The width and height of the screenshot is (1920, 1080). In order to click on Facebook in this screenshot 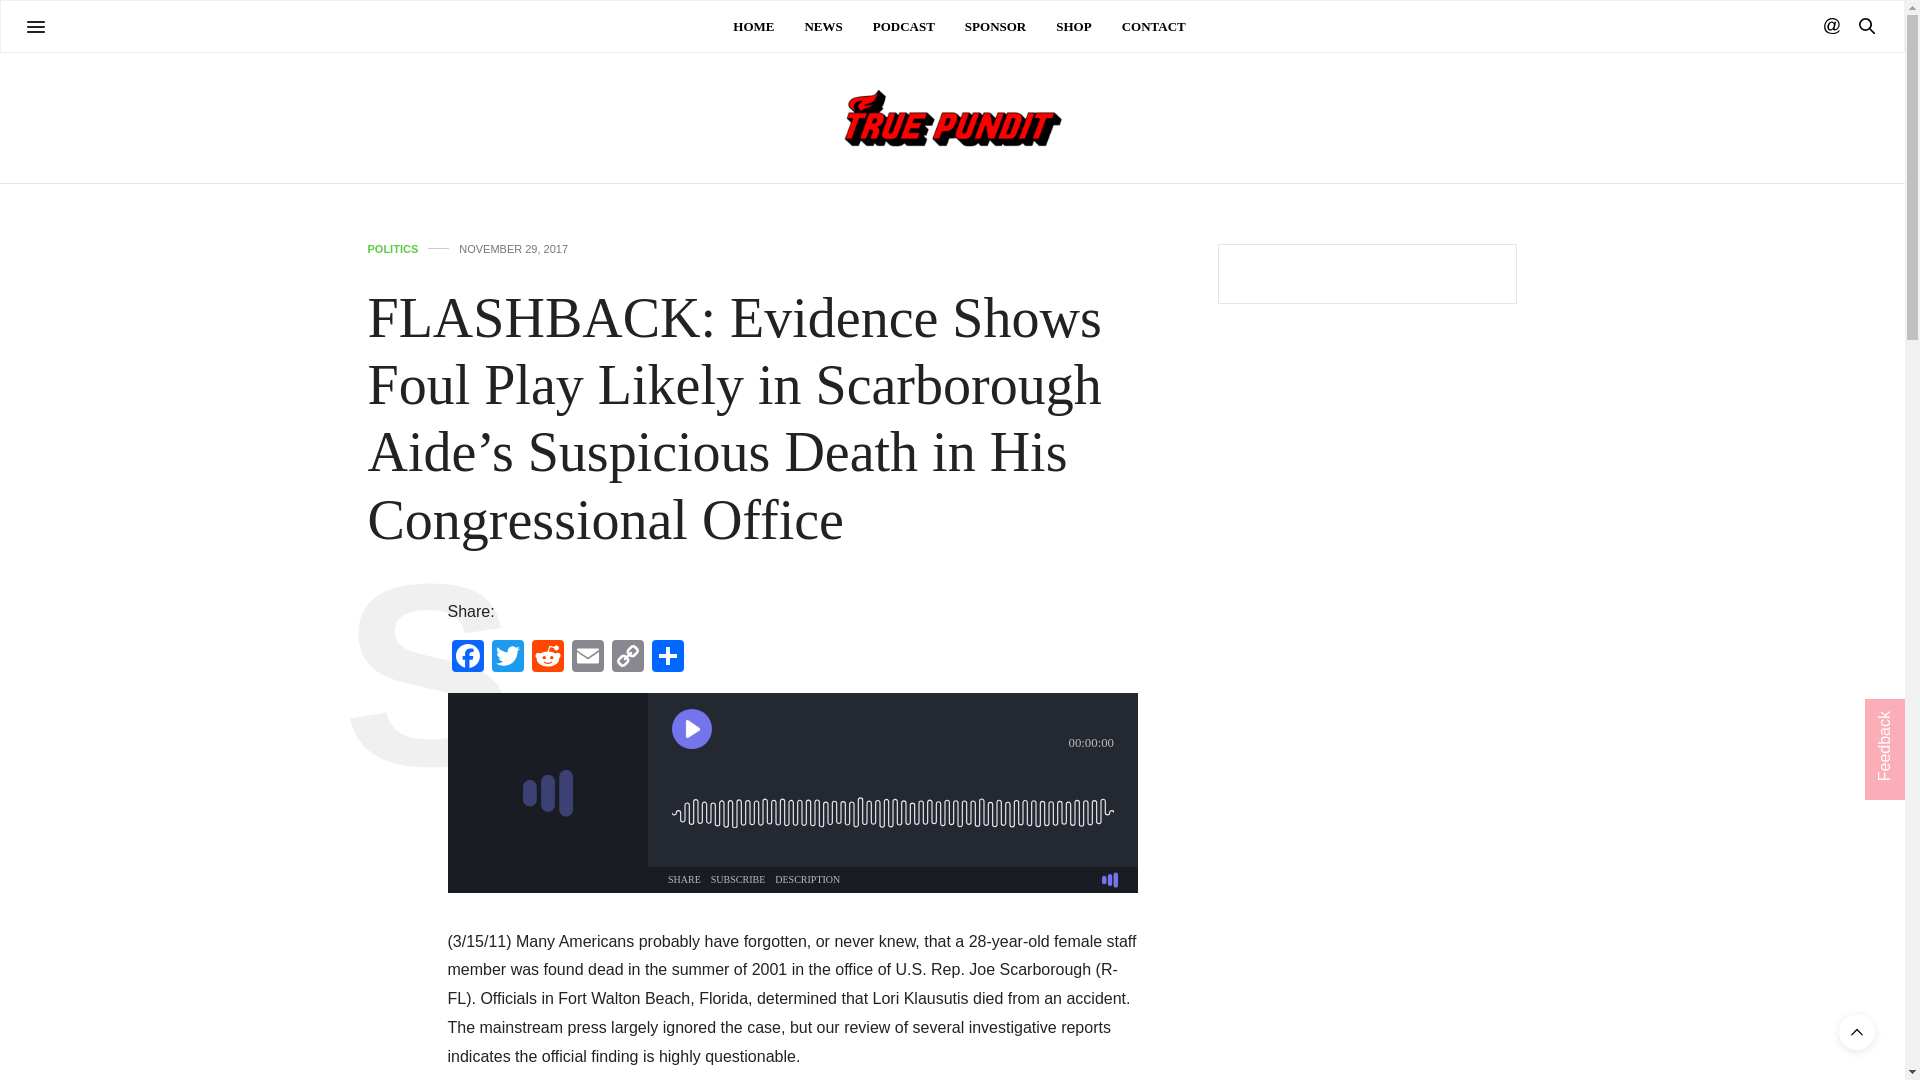, I will do `click(467, 658)`.